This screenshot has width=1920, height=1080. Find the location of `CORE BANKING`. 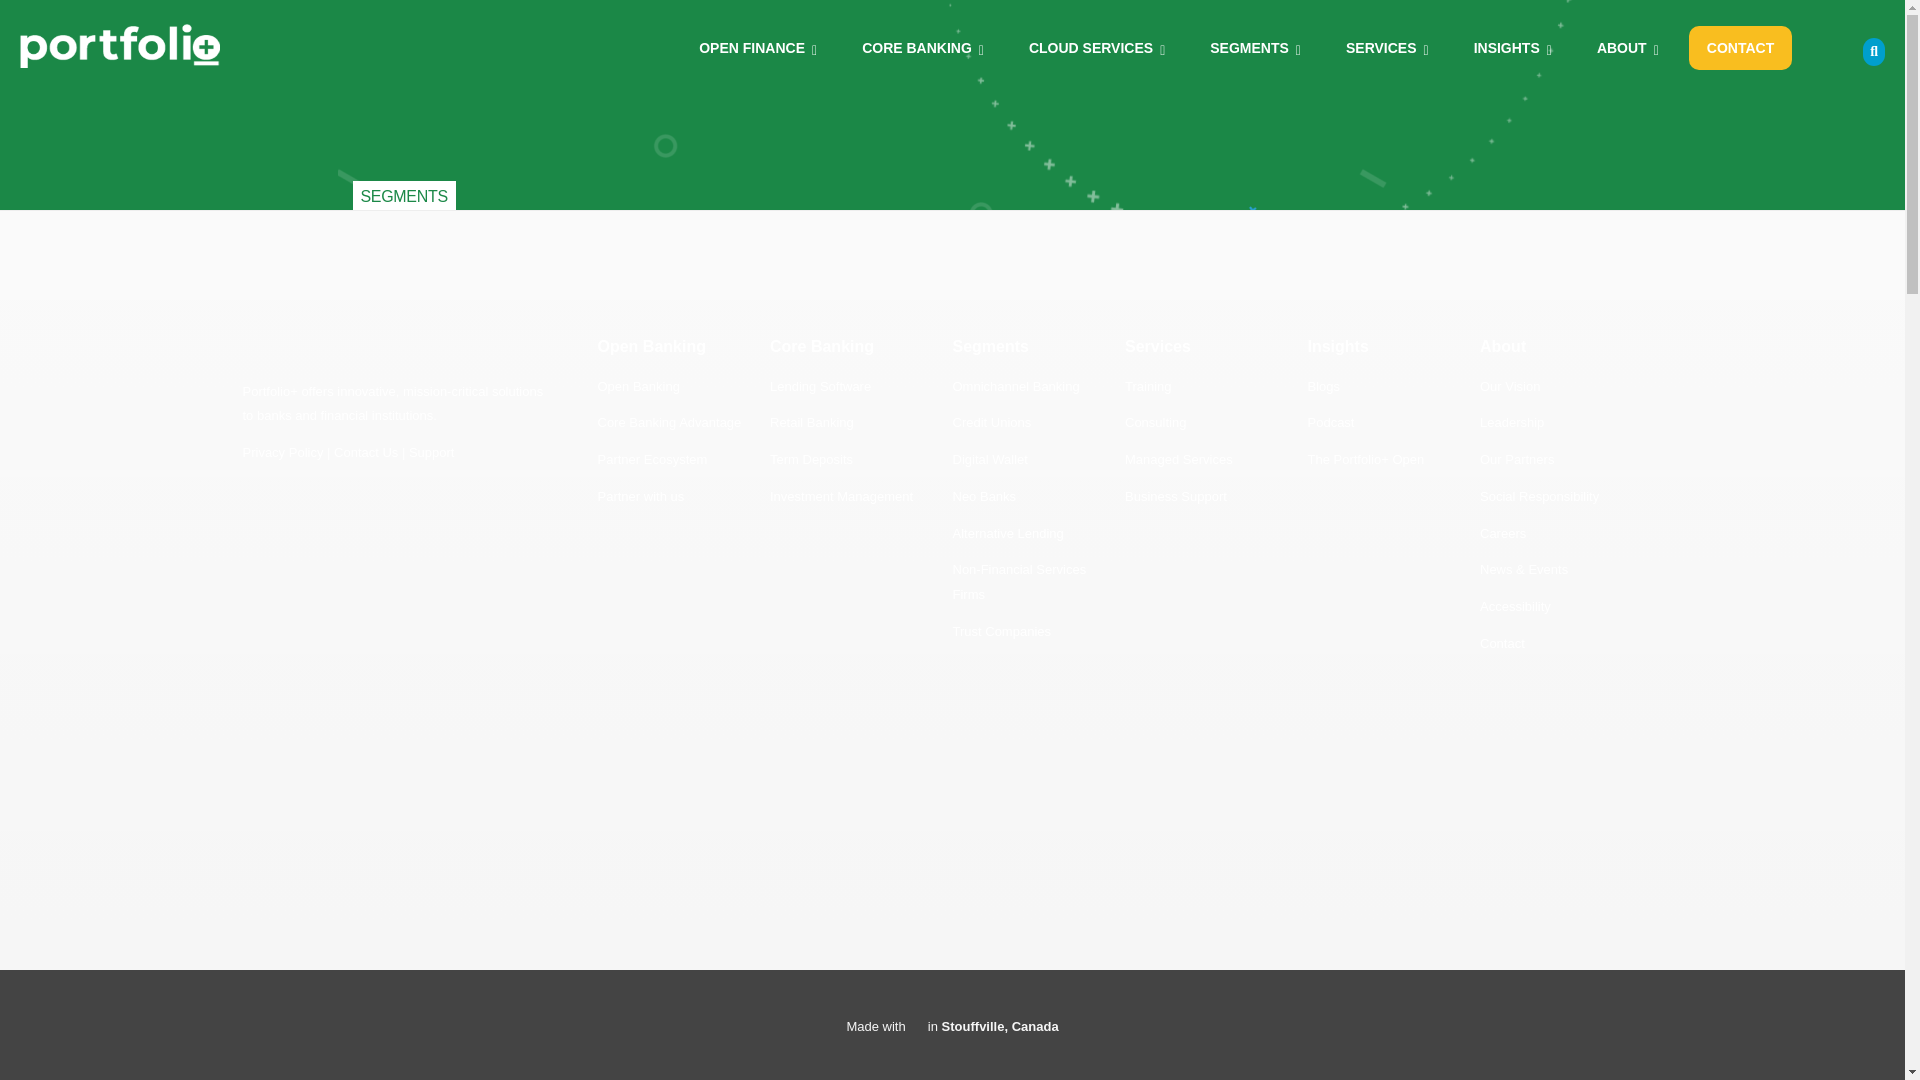

CORE BANKING is located at coordinates (922, 46).